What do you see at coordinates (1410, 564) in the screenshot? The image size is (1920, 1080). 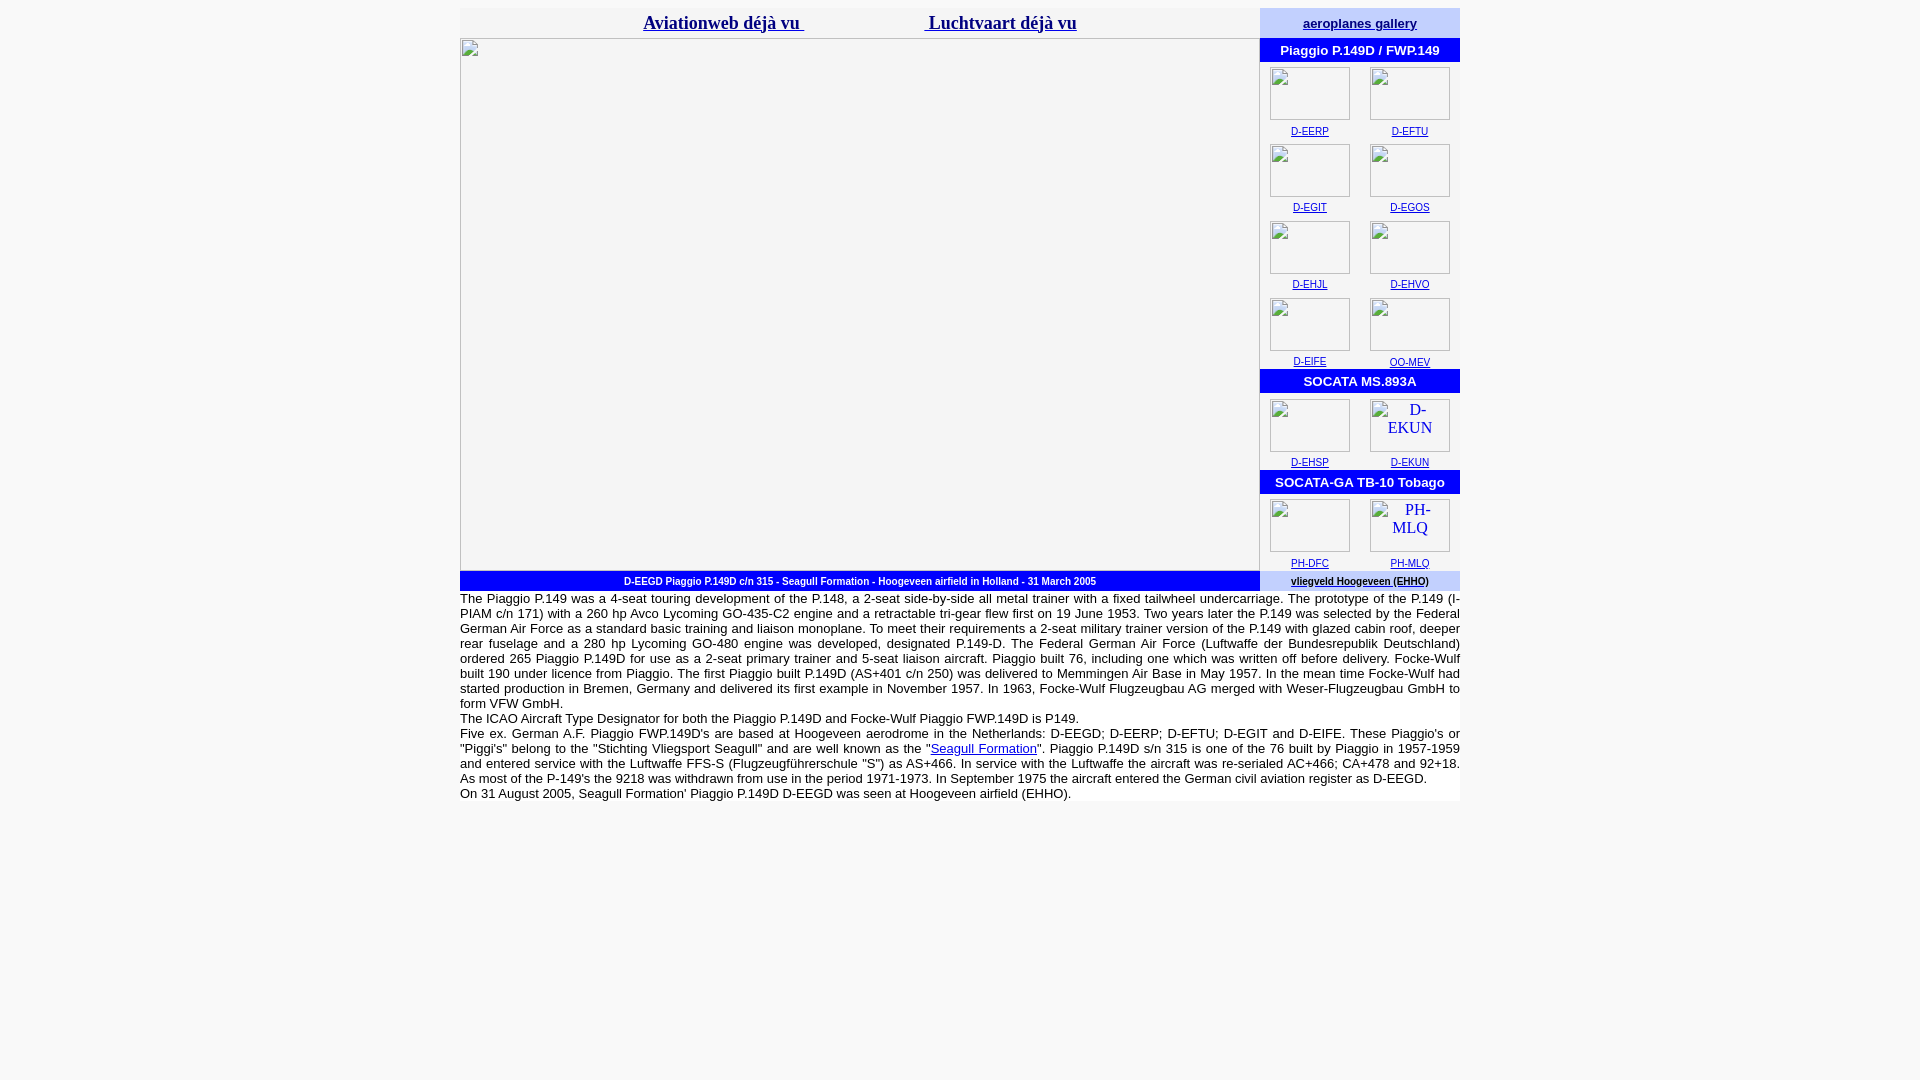 I see `PH-MLQ` at bounding box center [1410, 564].